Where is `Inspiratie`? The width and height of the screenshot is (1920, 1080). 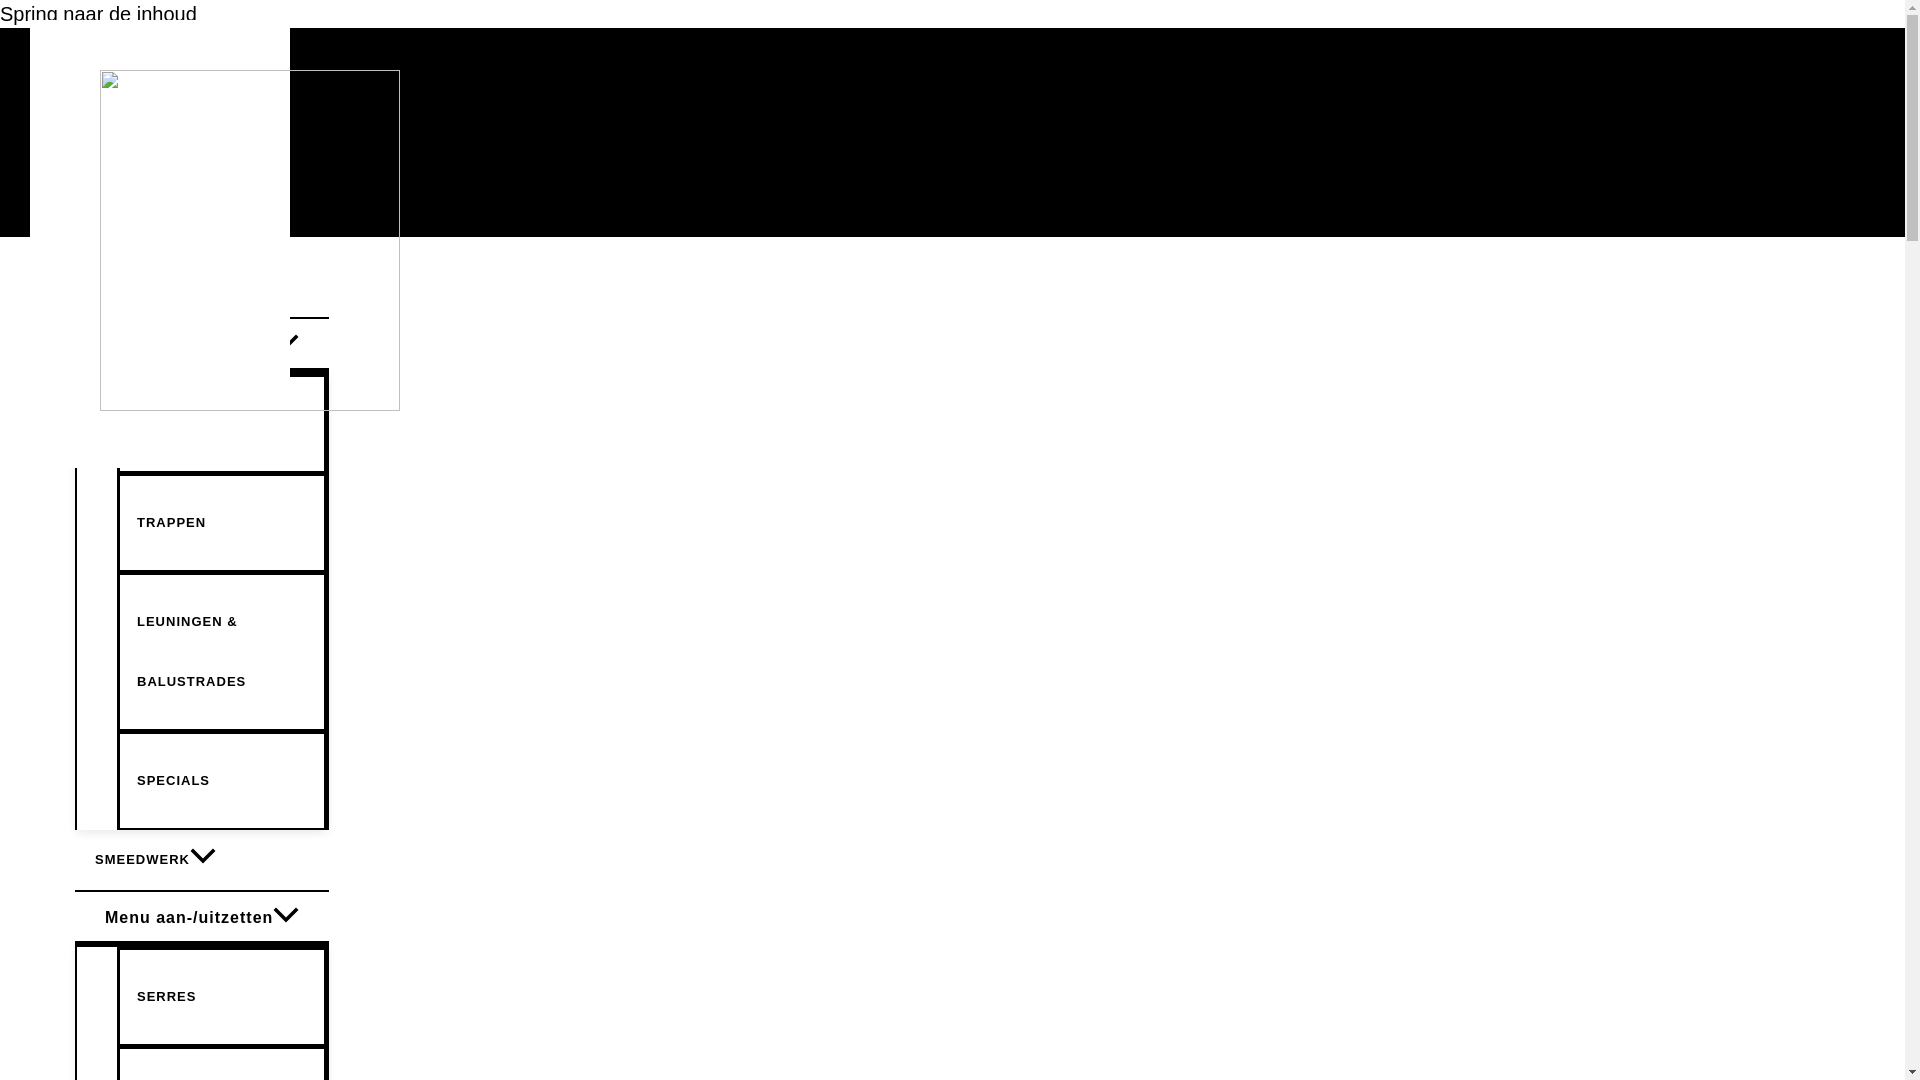
Inspiratie is located at coordinates (112, 100).